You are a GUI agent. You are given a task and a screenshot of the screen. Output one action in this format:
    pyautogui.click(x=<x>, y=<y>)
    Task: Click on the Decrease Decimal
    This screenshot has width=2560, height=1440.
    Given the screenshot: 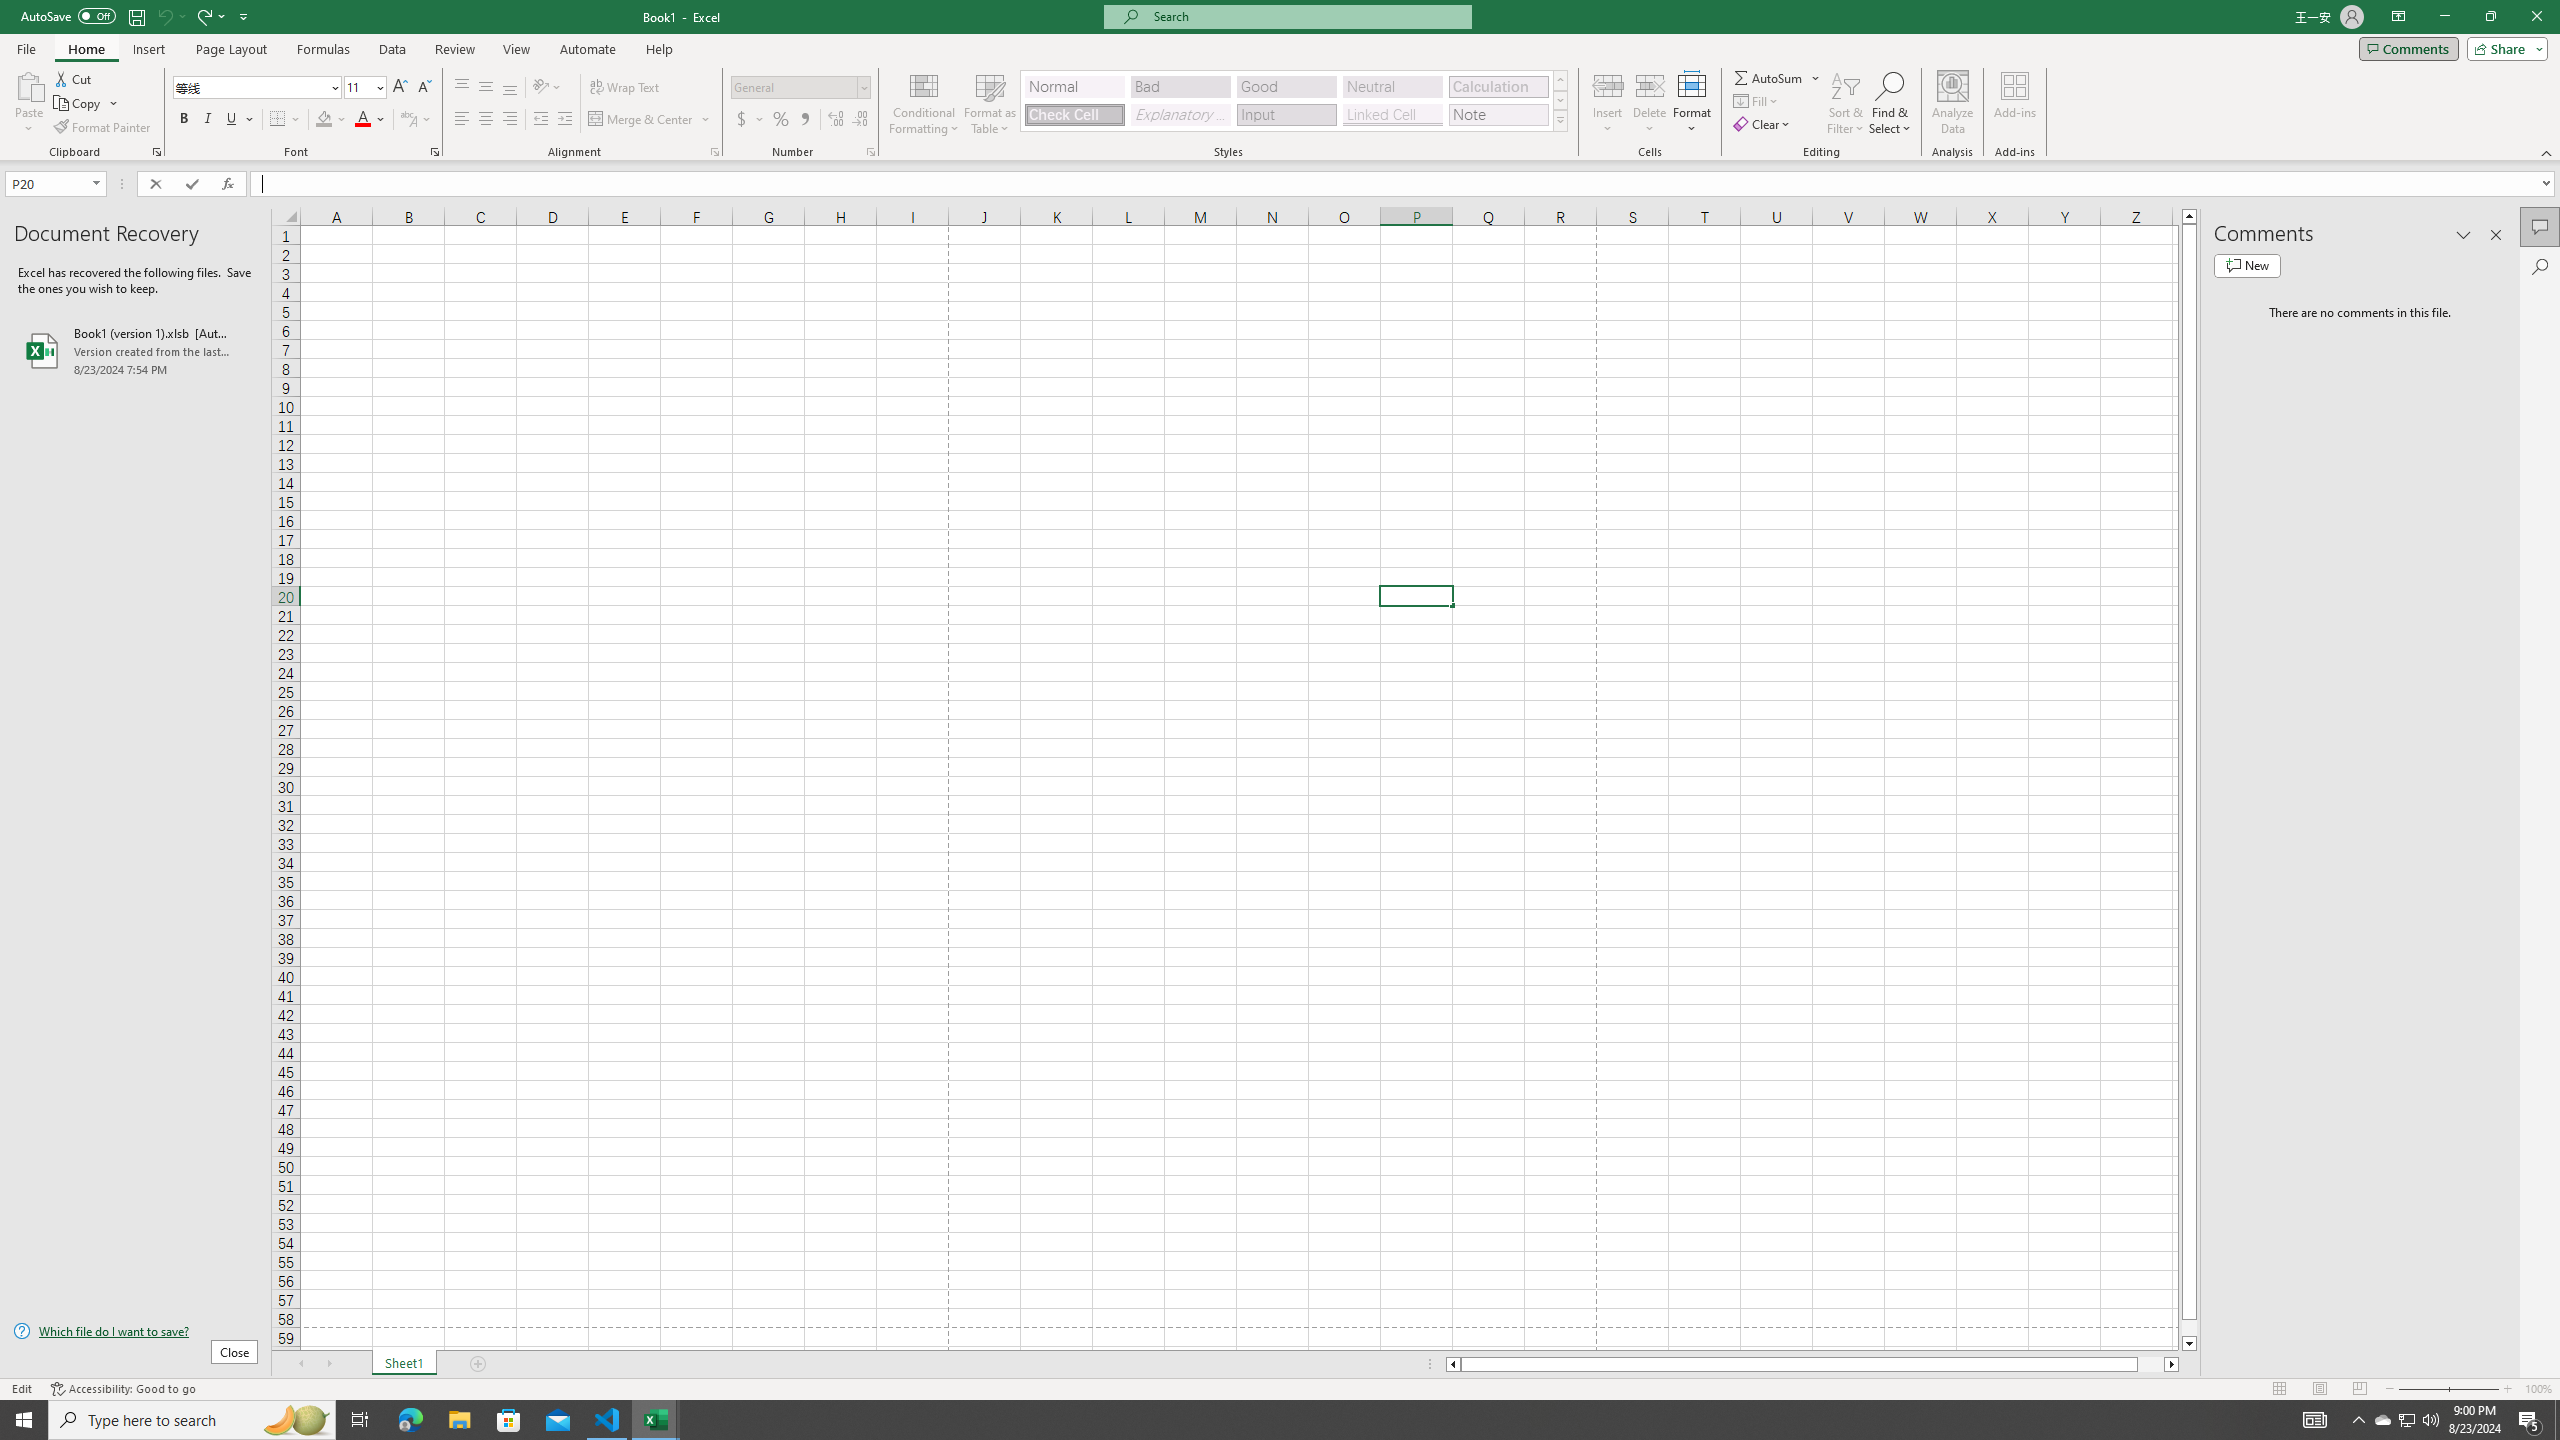 What is the action you would take?
    pyautogui.click(x=860, y=120)
    